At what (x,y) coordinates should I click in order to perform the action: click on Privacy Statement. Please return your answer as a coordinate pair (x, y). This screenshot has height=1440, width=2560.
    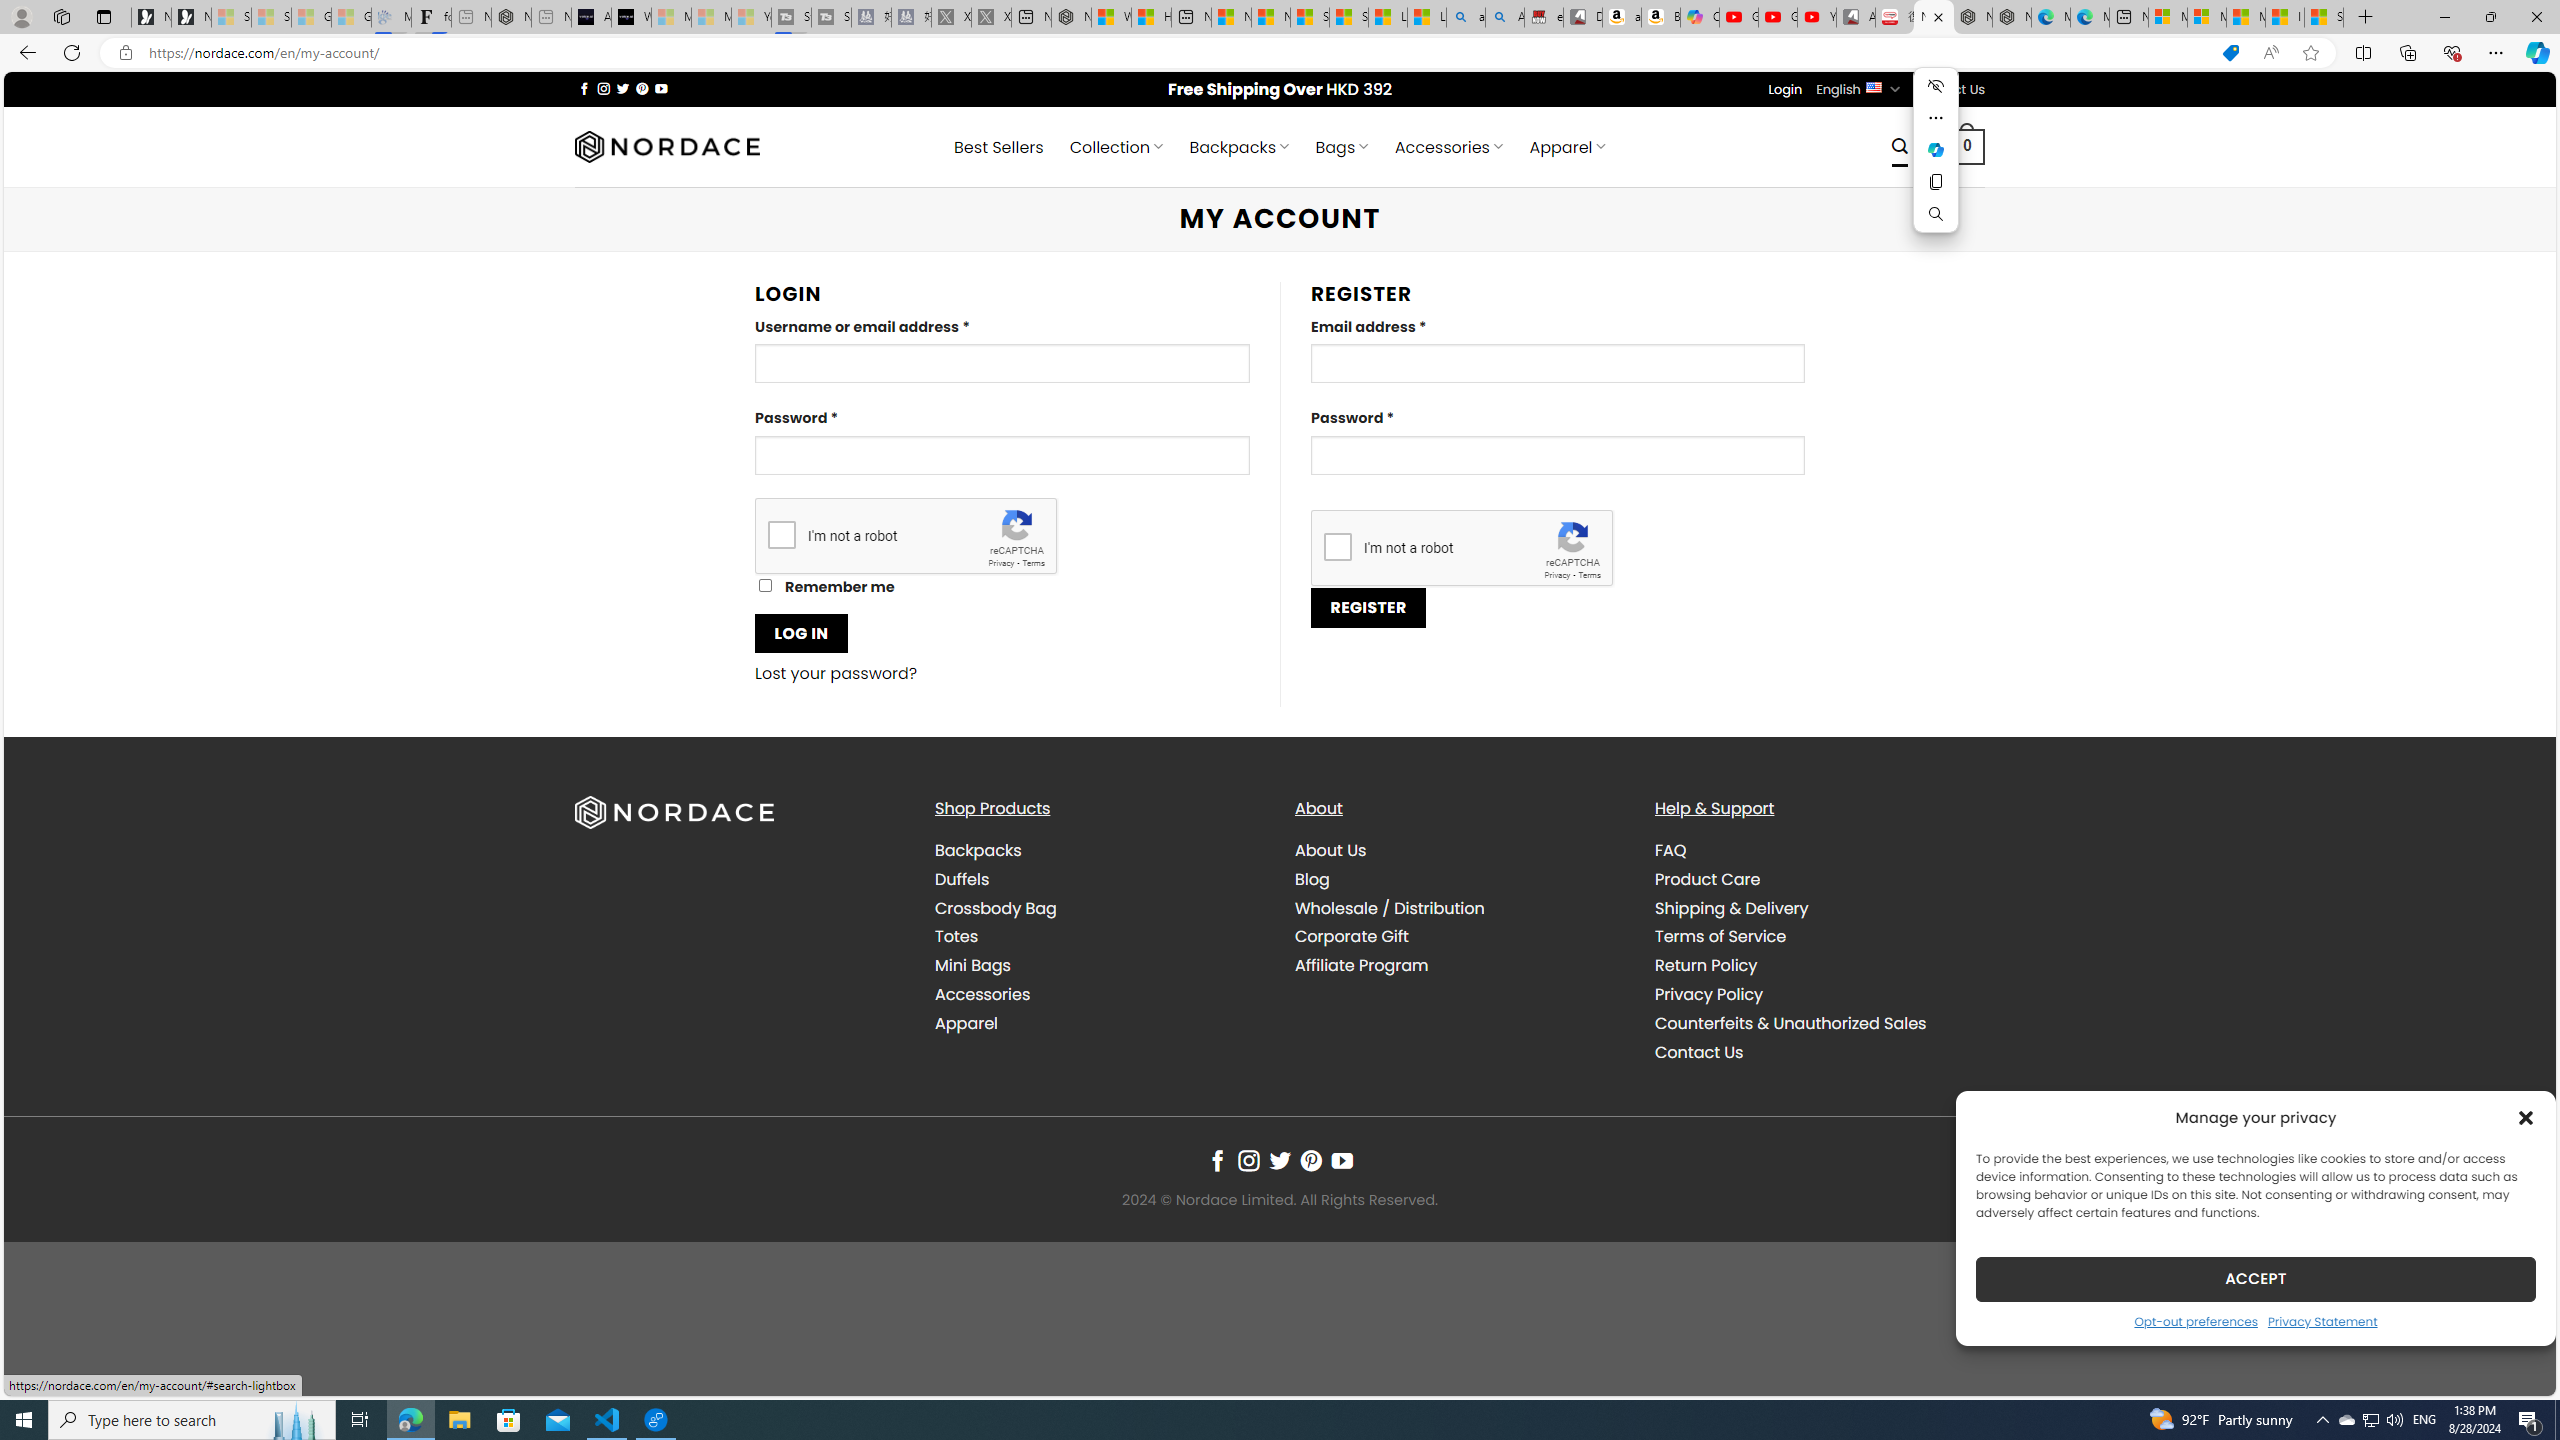
    Looking at the image, I should click on (2323, 1320).